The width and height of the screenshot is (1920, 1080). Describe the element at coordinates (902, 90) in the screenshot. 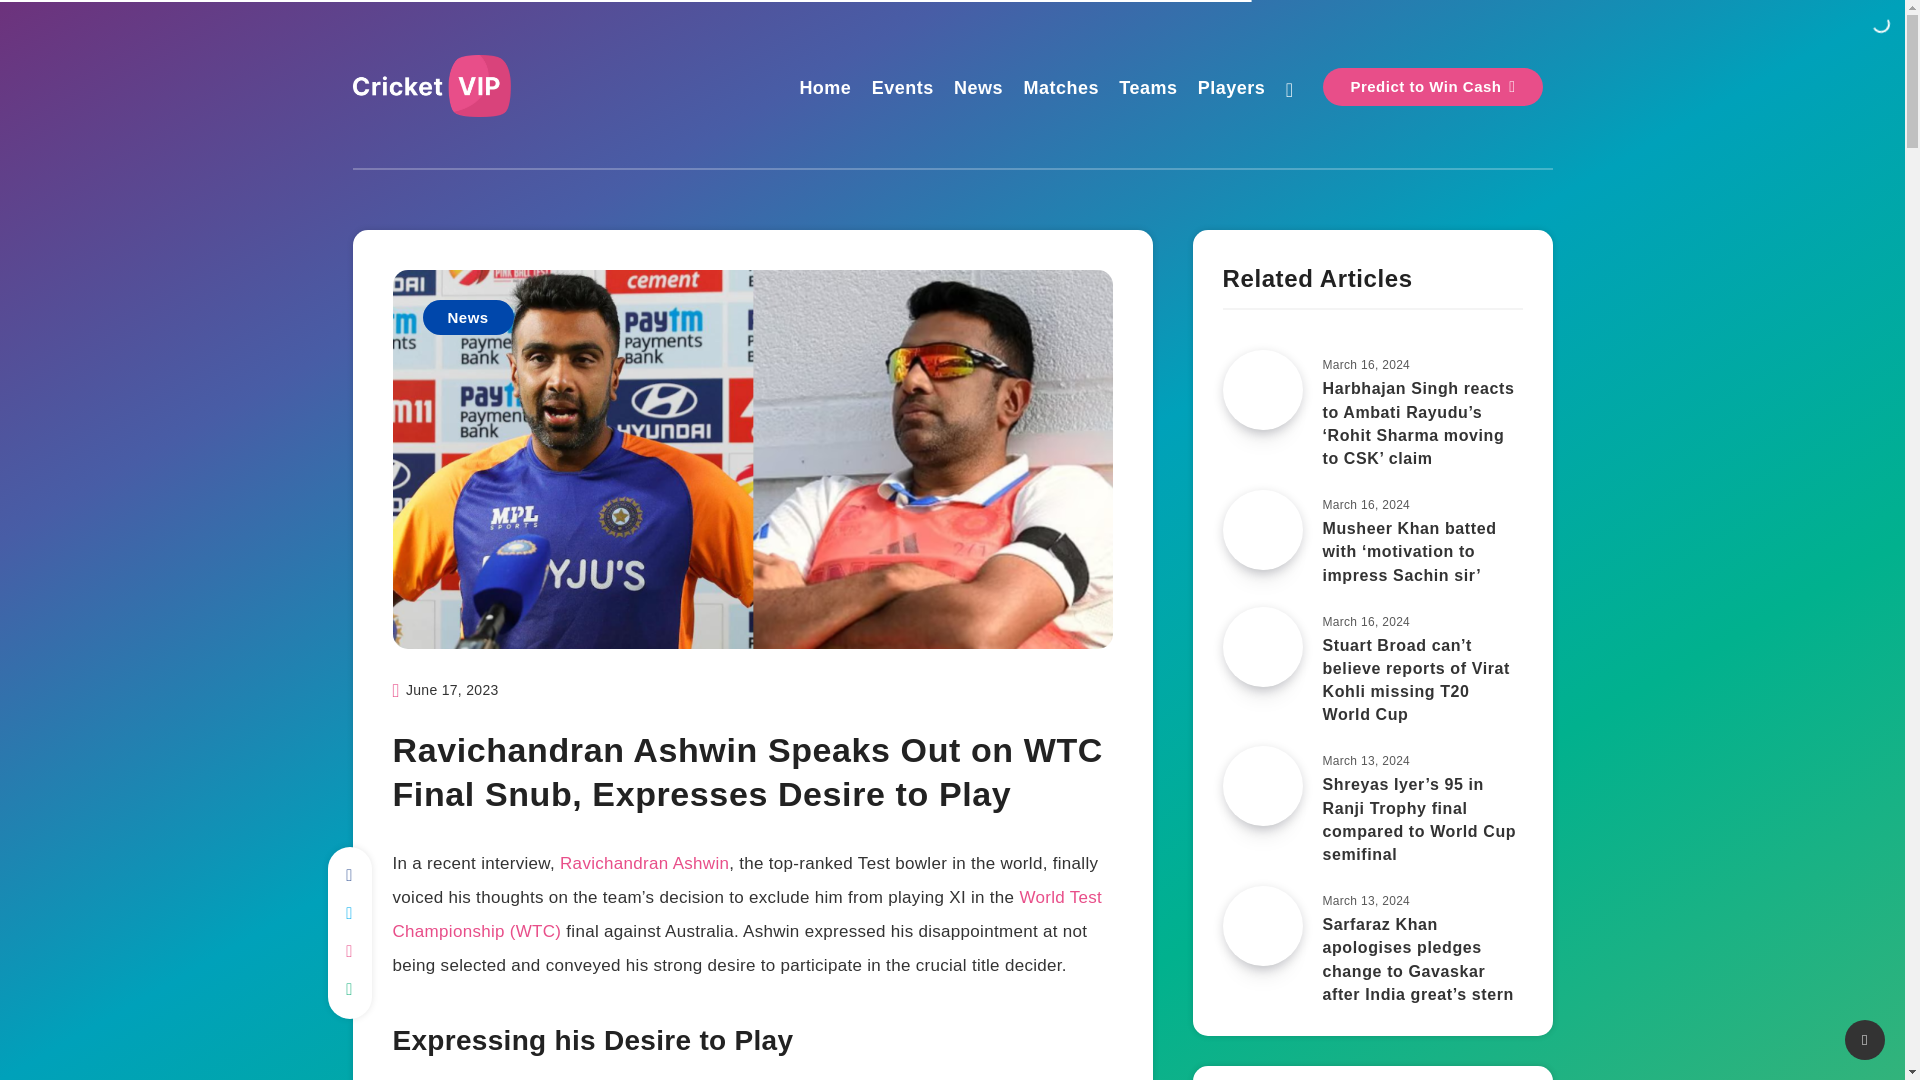

I see `Events` at that location.